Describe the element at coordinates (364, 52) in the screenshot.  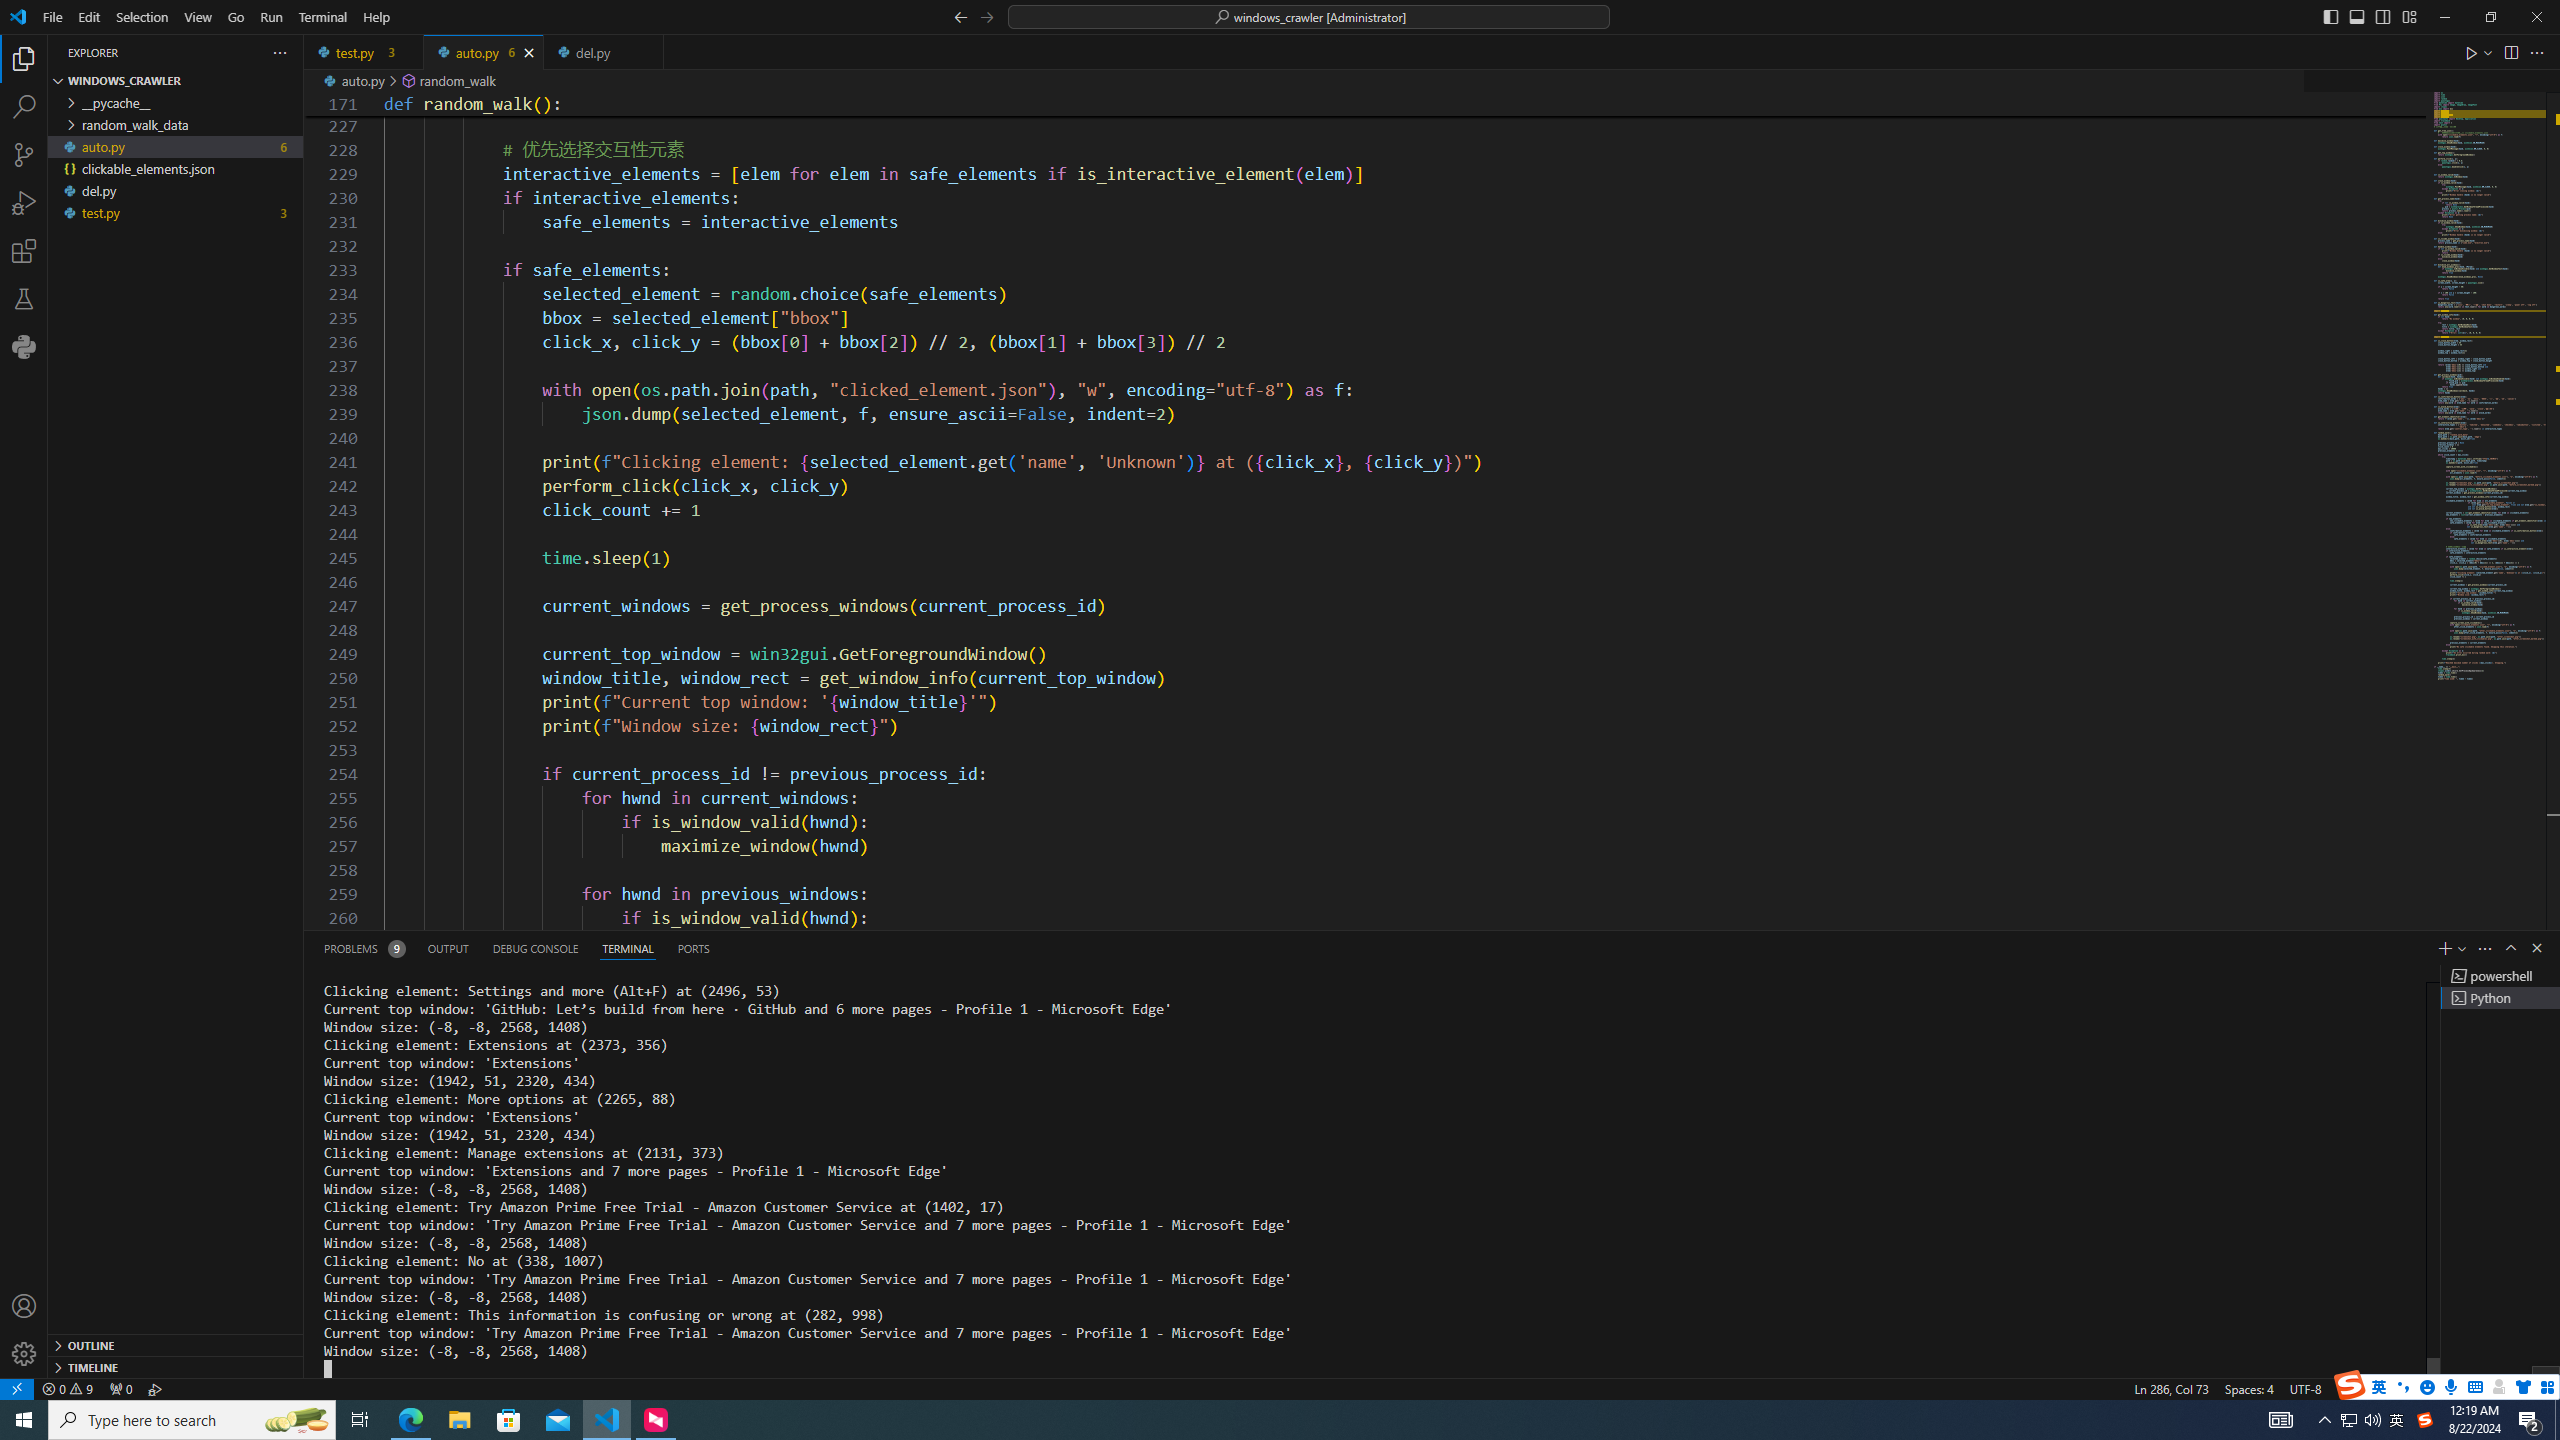
I see `test.py` at that location.